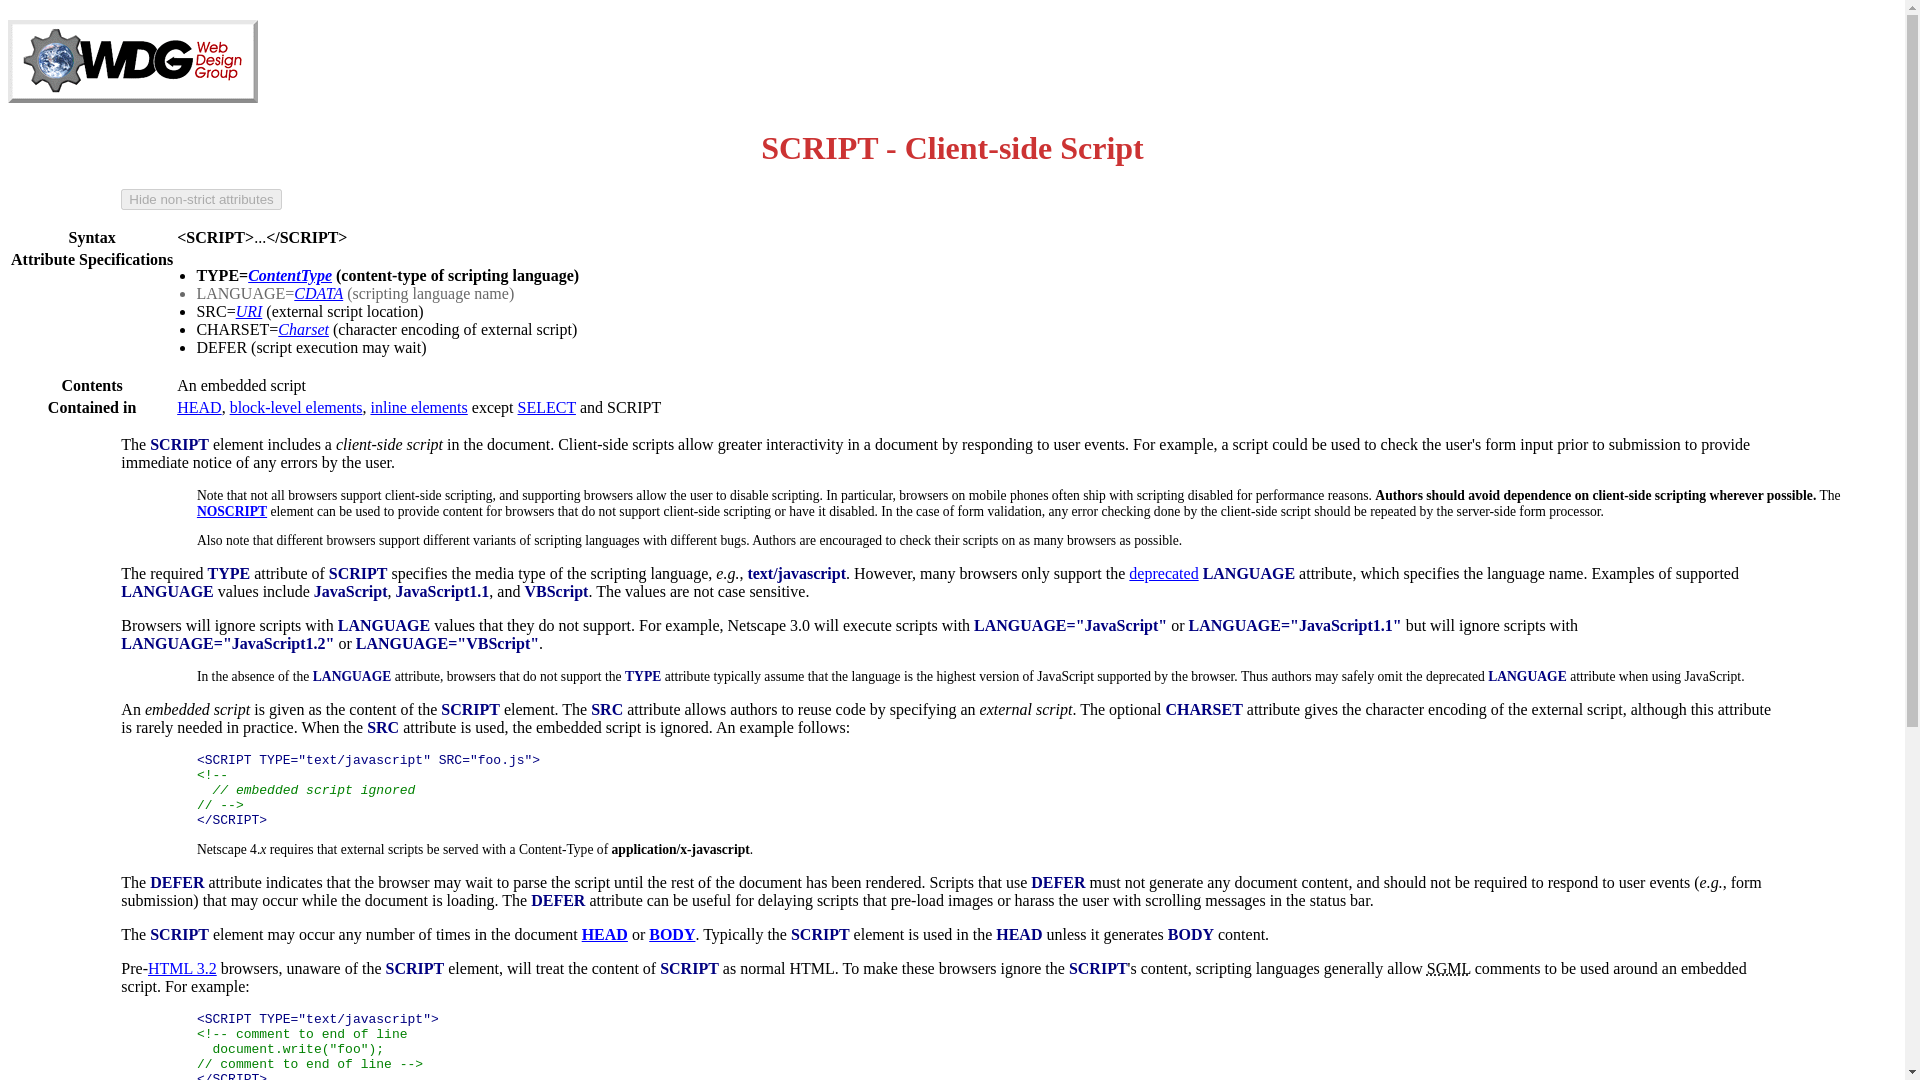 Image resolution: width=1920 pixels, height=1080 pixels. I want to click on deprecated, so click(1163, 573).